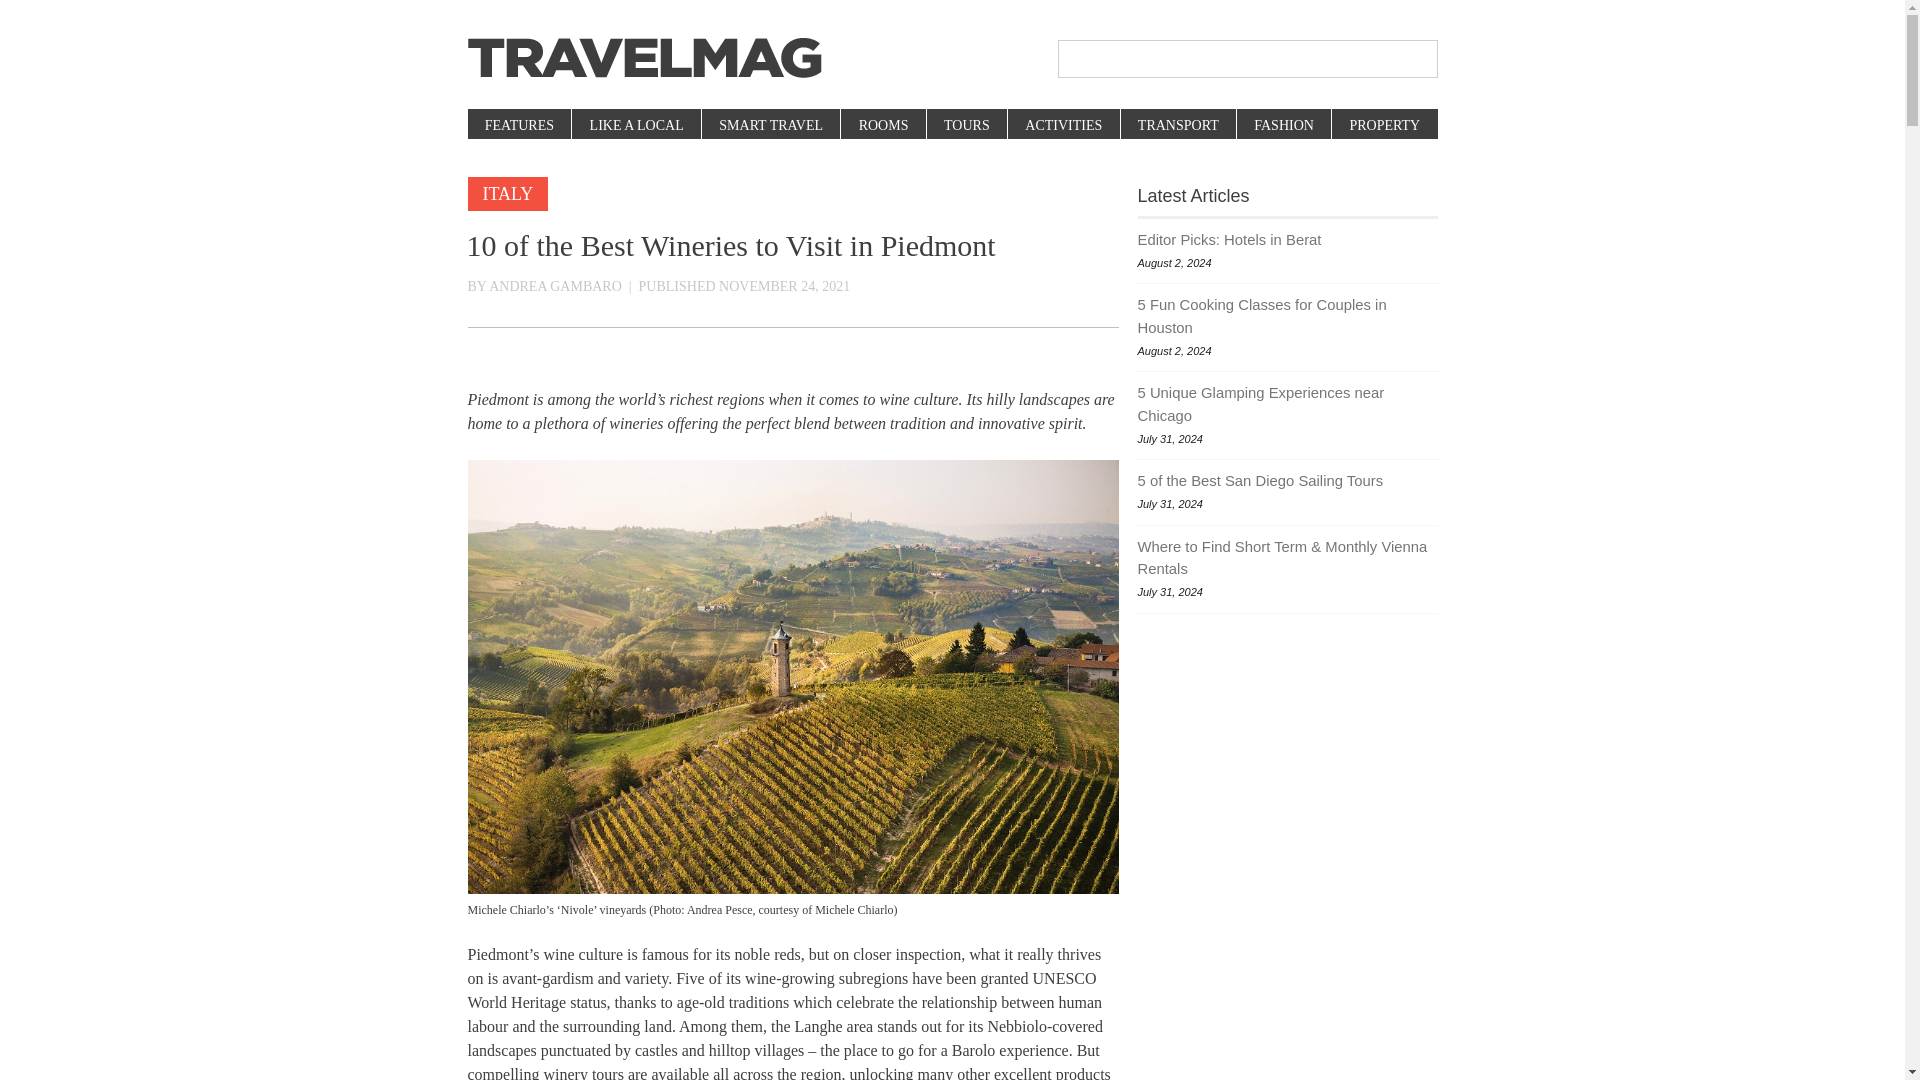 The image size is (1920, 1080). What do you see at coordinates (1288, 239) in the screenshot?
I see `Editor Picks: Hotels in Berat` at bounding box center [1288, 239].